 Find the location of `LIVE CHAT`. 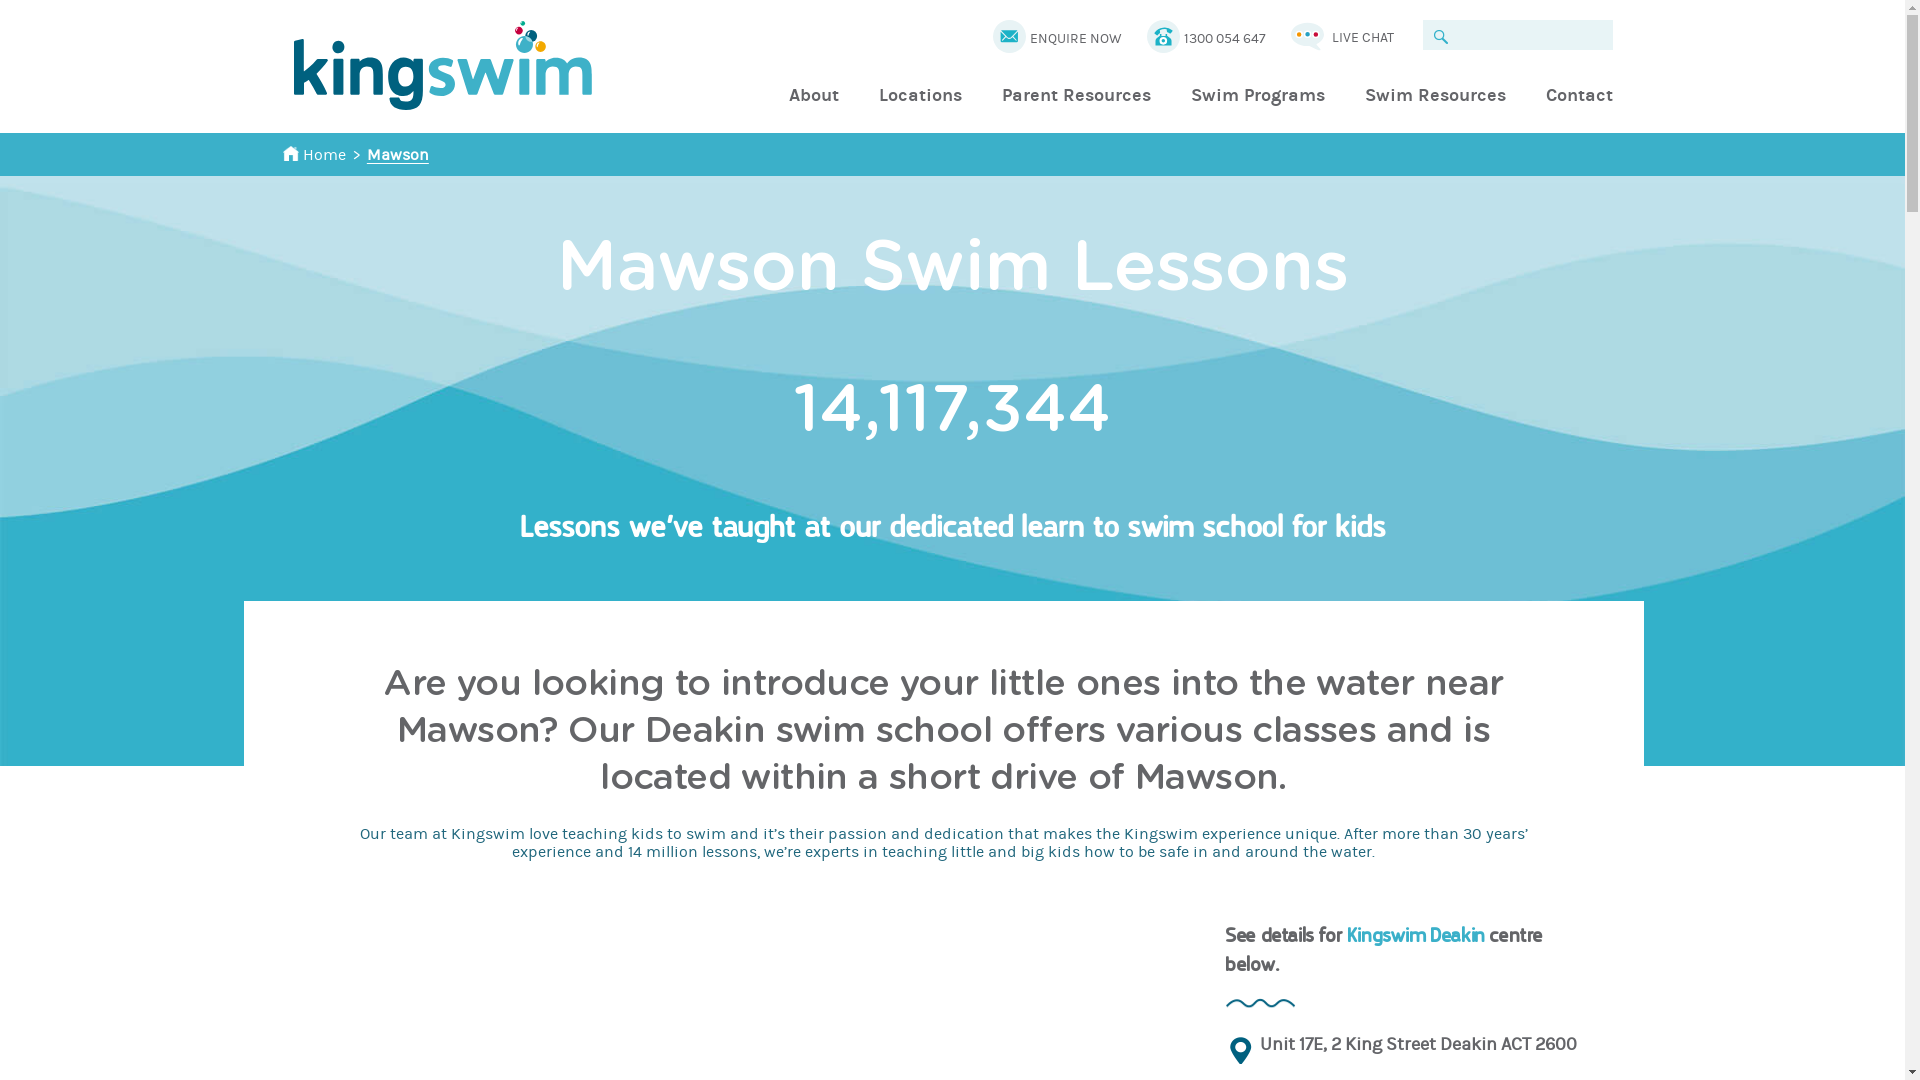

LIVE CHAT is located at coordinates (1363, 38).